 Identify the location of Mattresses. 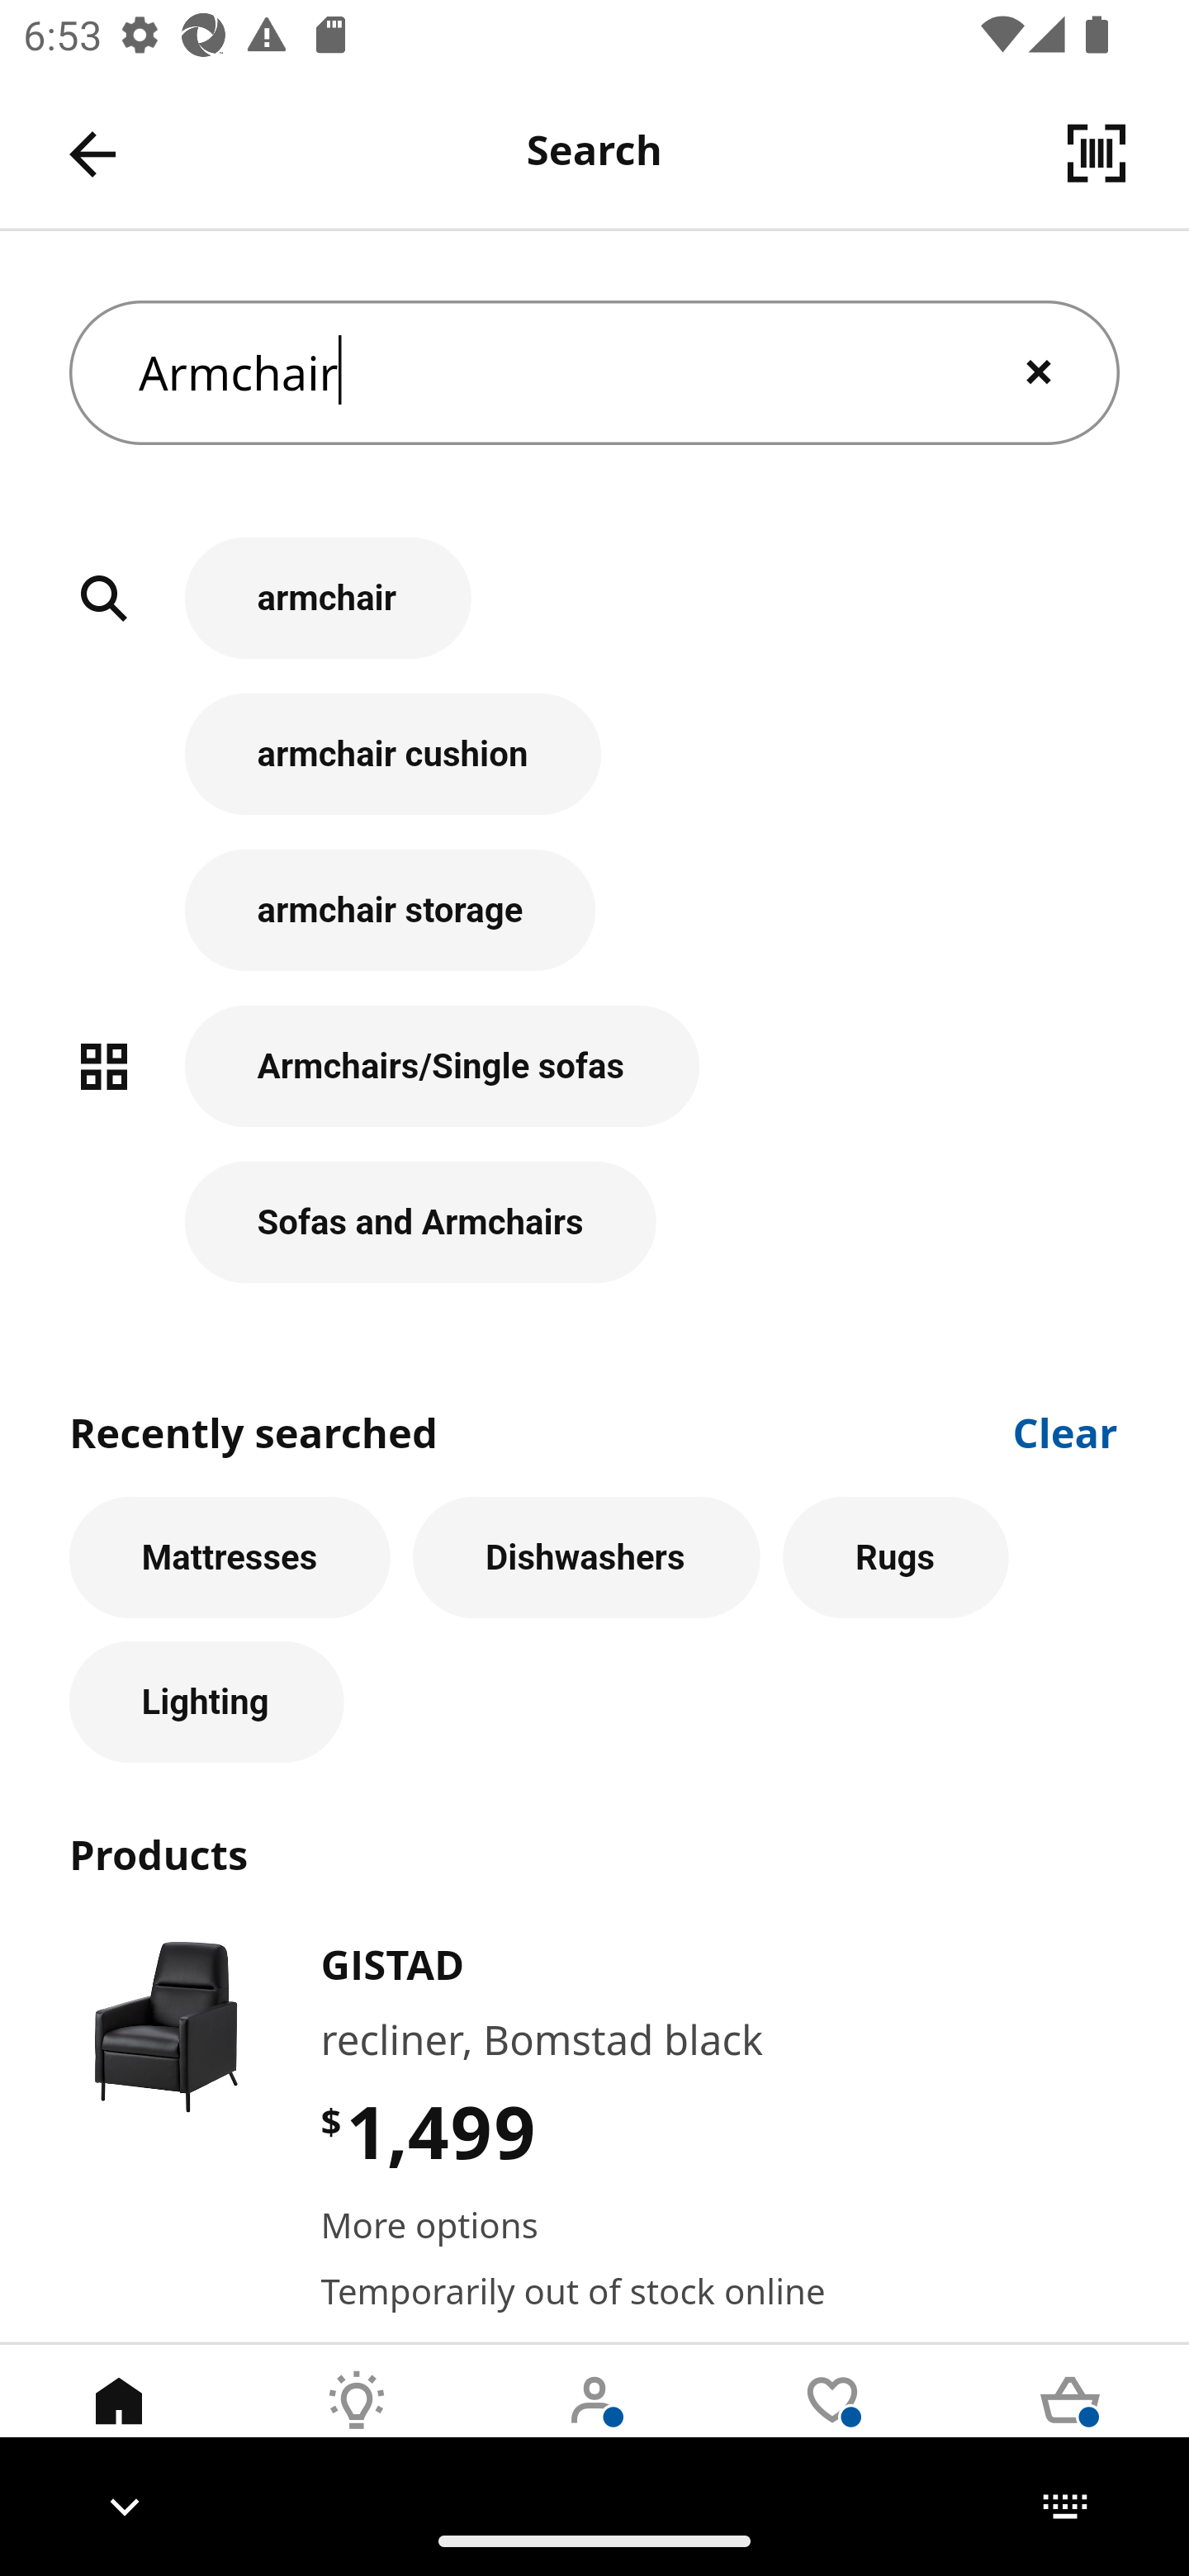
(230, 1557).